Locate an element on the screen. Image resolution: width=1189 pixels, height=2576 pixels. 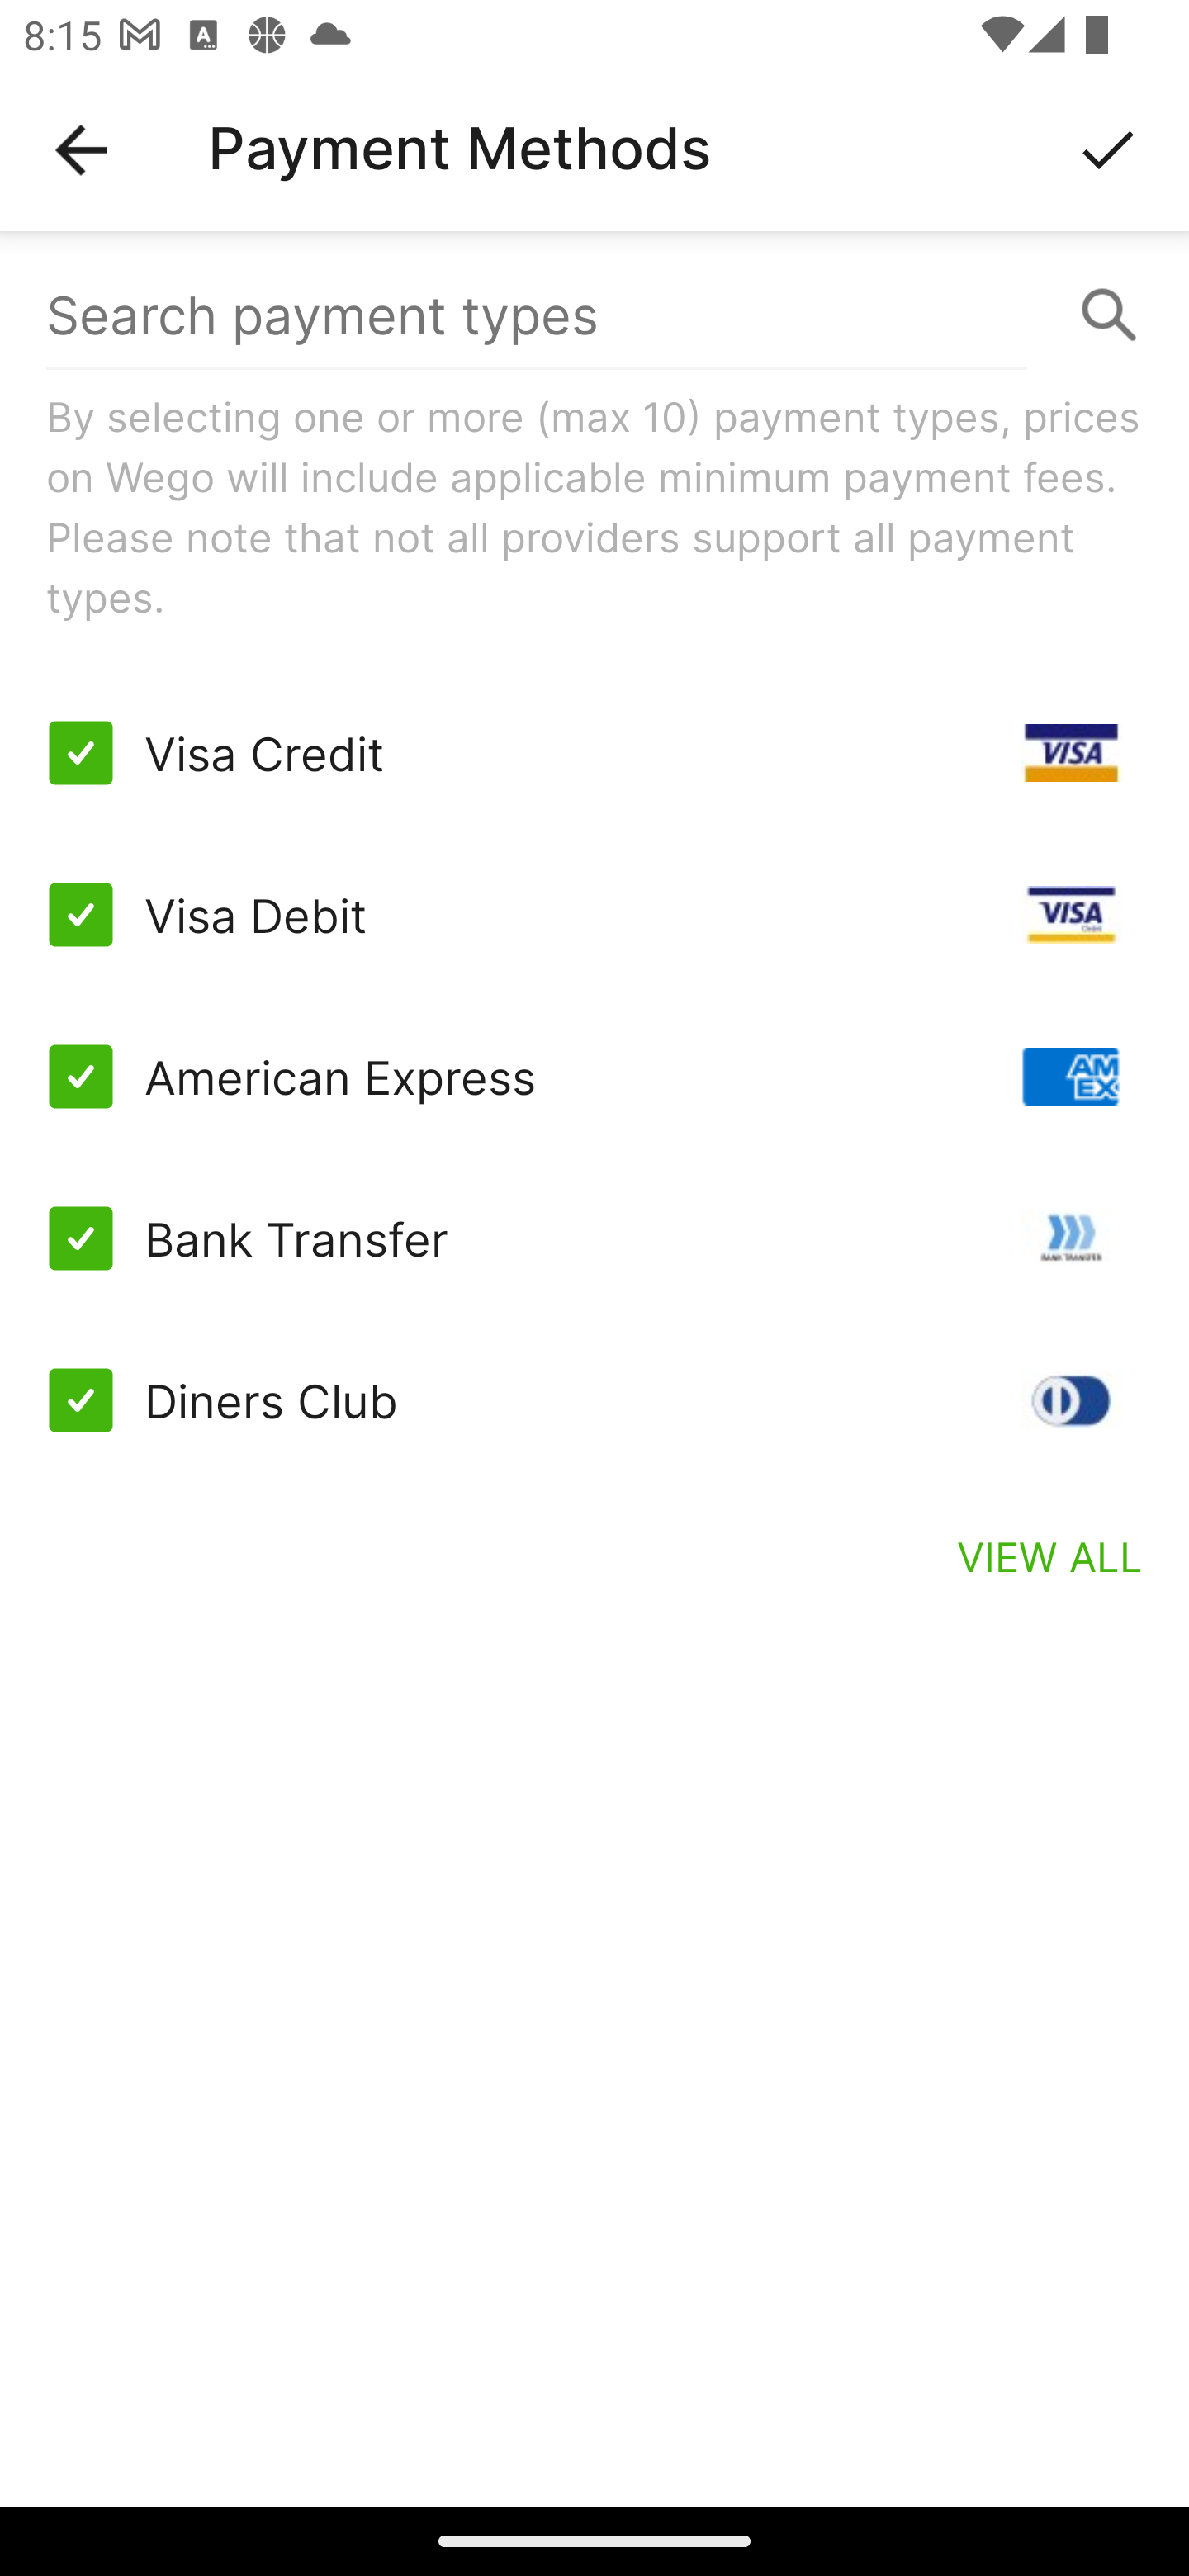
Search payment types  is located at coordinates (594, 315).